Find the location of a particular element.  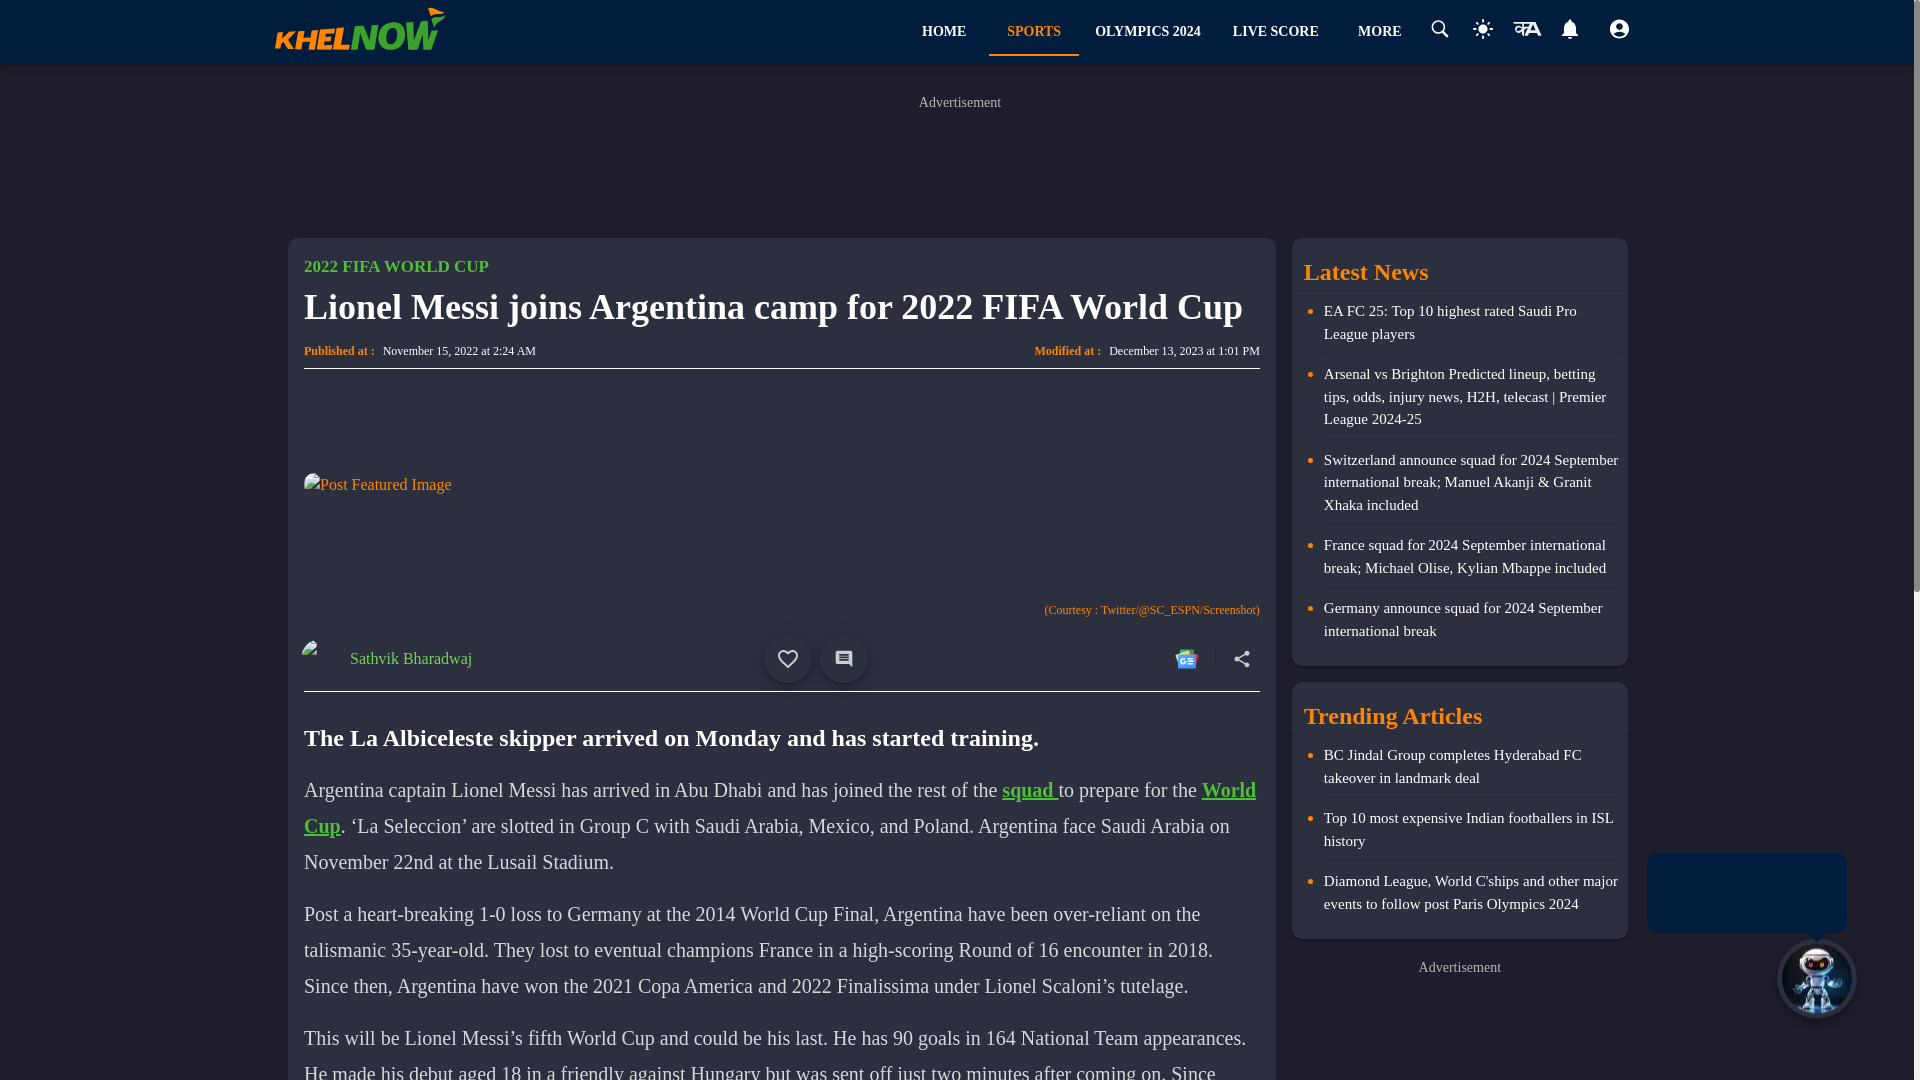

LIVE SCORE is located at coordinates (1276, 32).